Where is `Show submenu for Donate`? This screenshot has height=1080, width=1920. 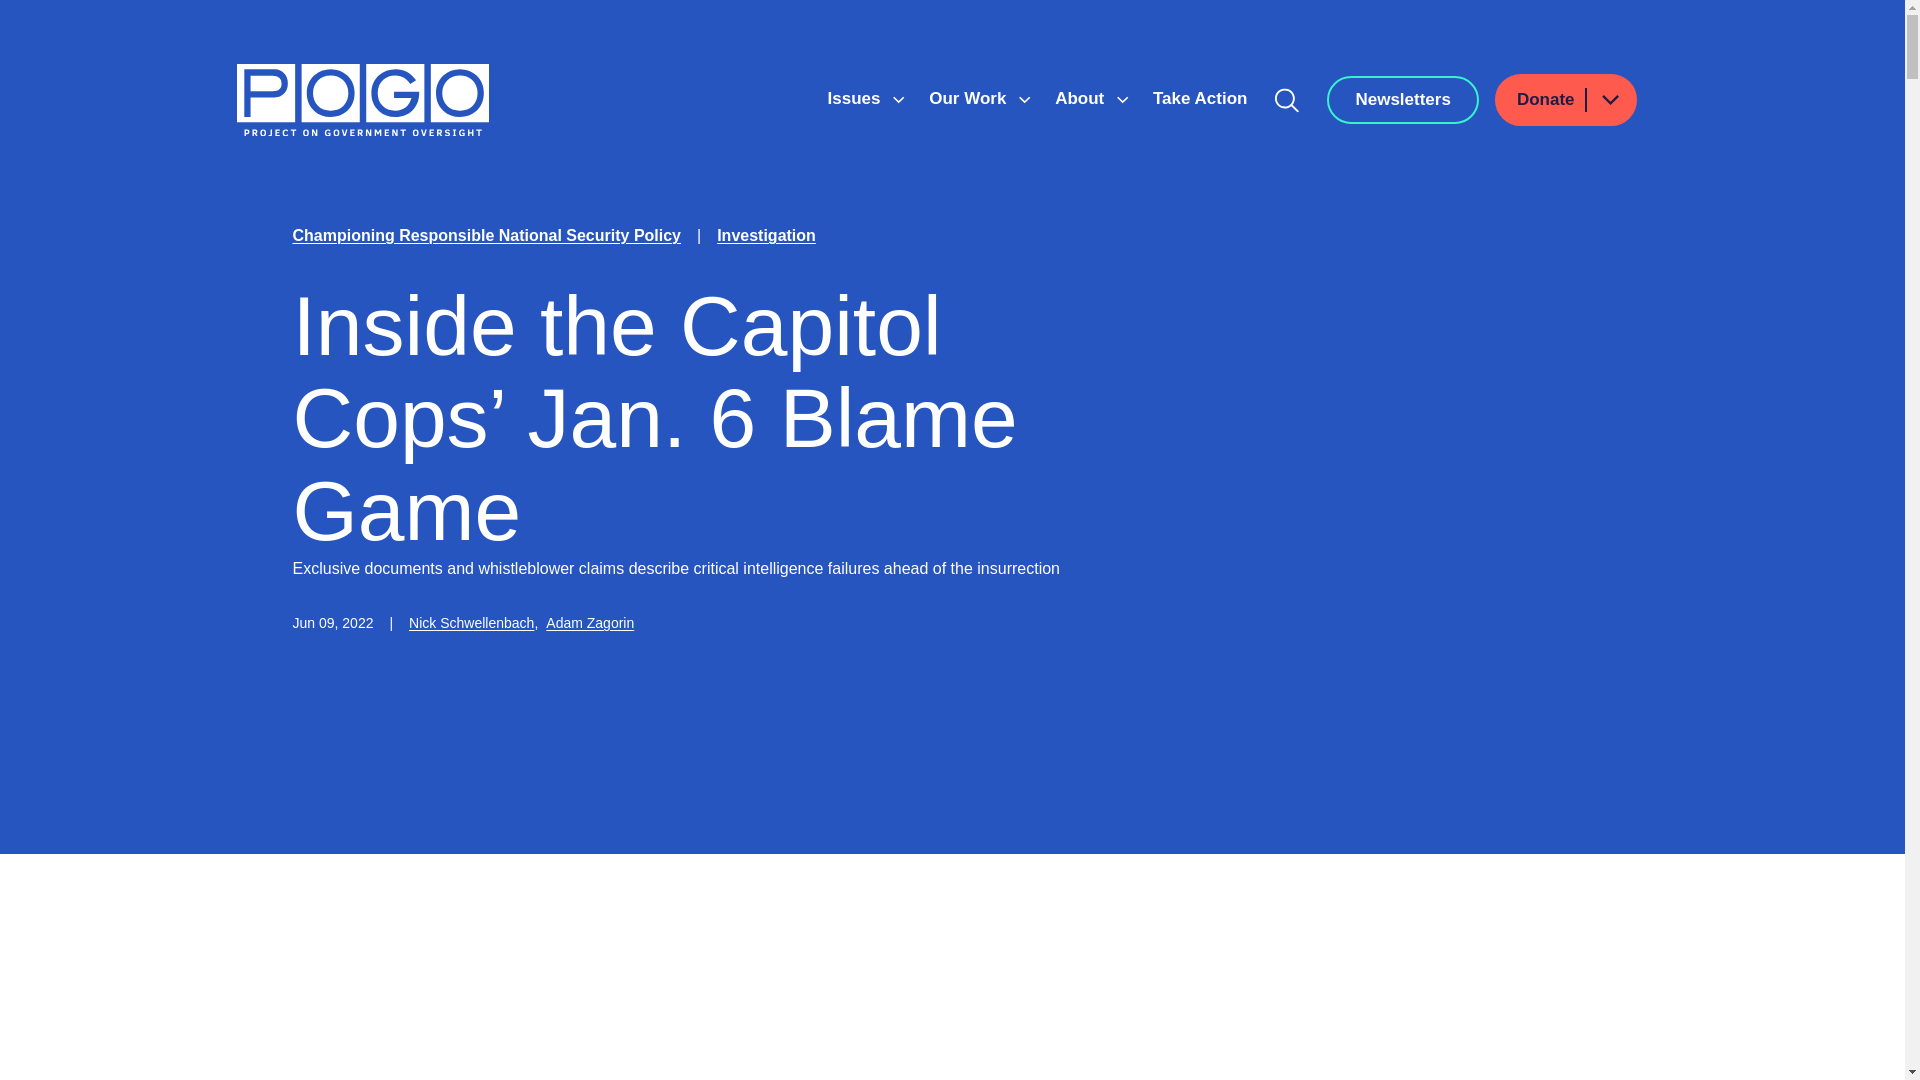
Show submenu for Donate is located at coordinates (1609, 100).